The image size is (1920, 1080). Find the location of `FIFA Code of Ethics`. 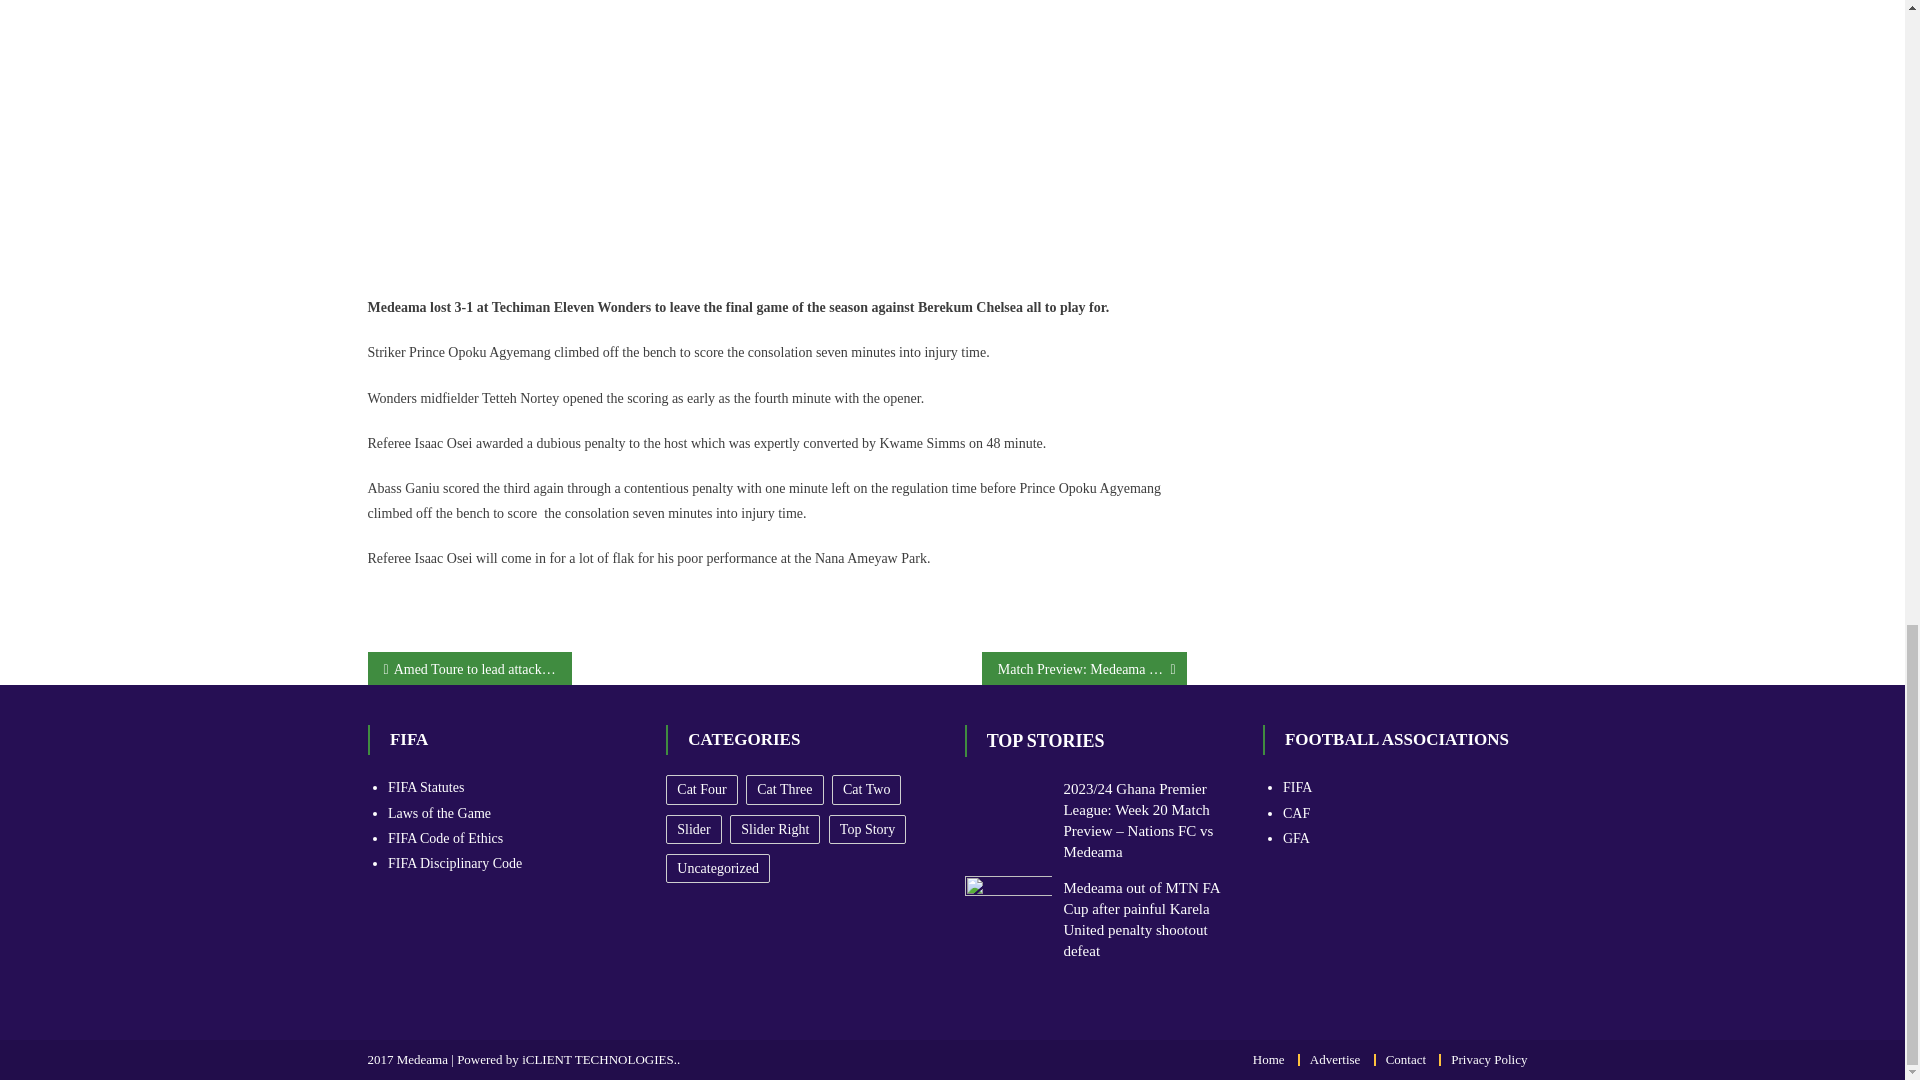

FIFA Code of Ethics is located at coordinates (445, 838).